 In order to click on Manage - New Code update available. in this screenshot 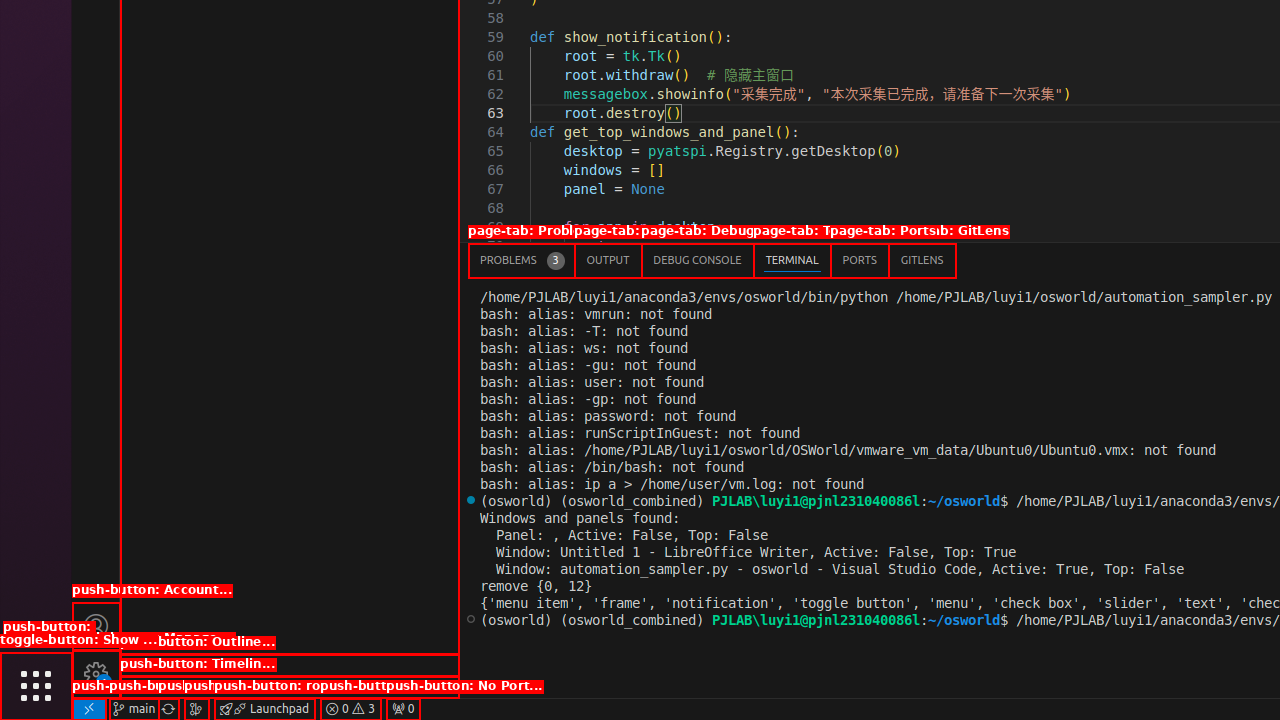, I will do `click(96, 674)`.